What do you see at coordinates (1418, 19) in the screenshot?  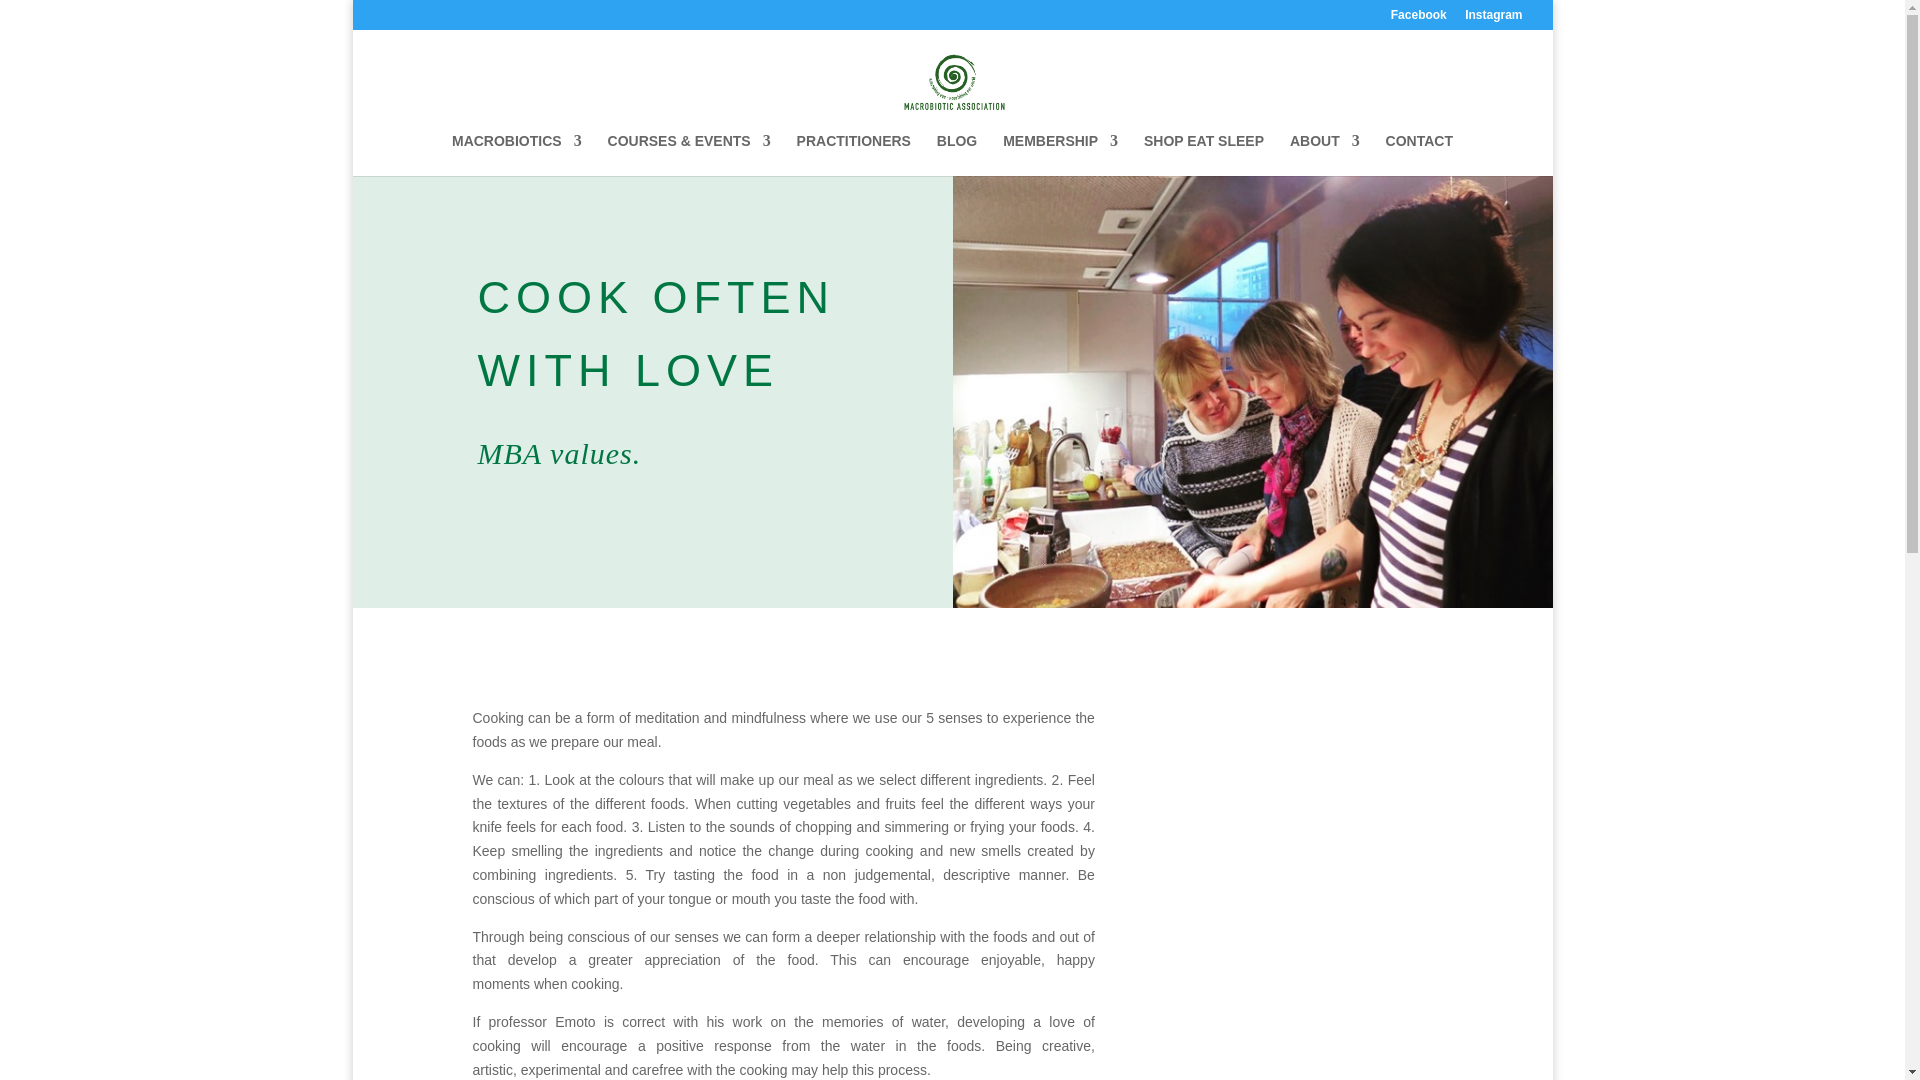 I see `Facebook` at bounding box center [1418, 19].